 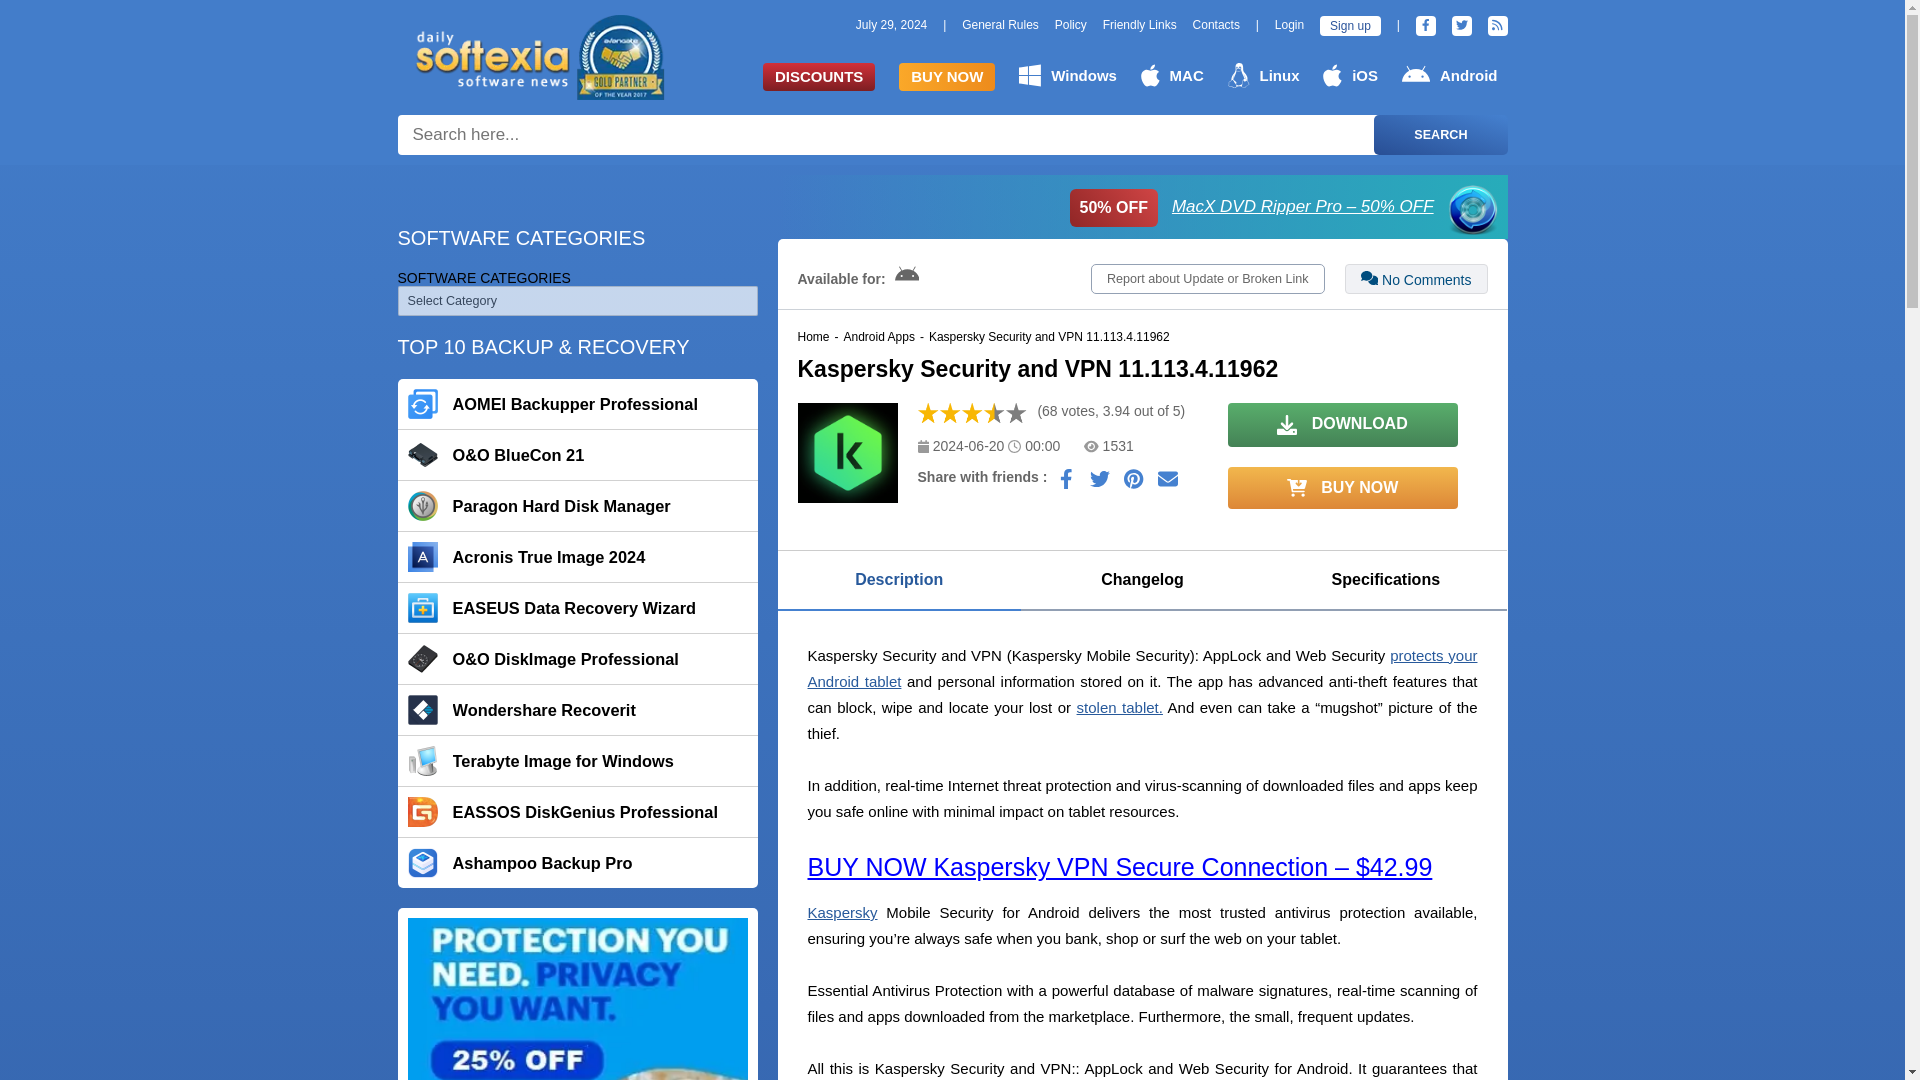 What do you see at coordinates (1498, 26) in the screenshot?
I see `RSS` at bounding box center [1498, 26].